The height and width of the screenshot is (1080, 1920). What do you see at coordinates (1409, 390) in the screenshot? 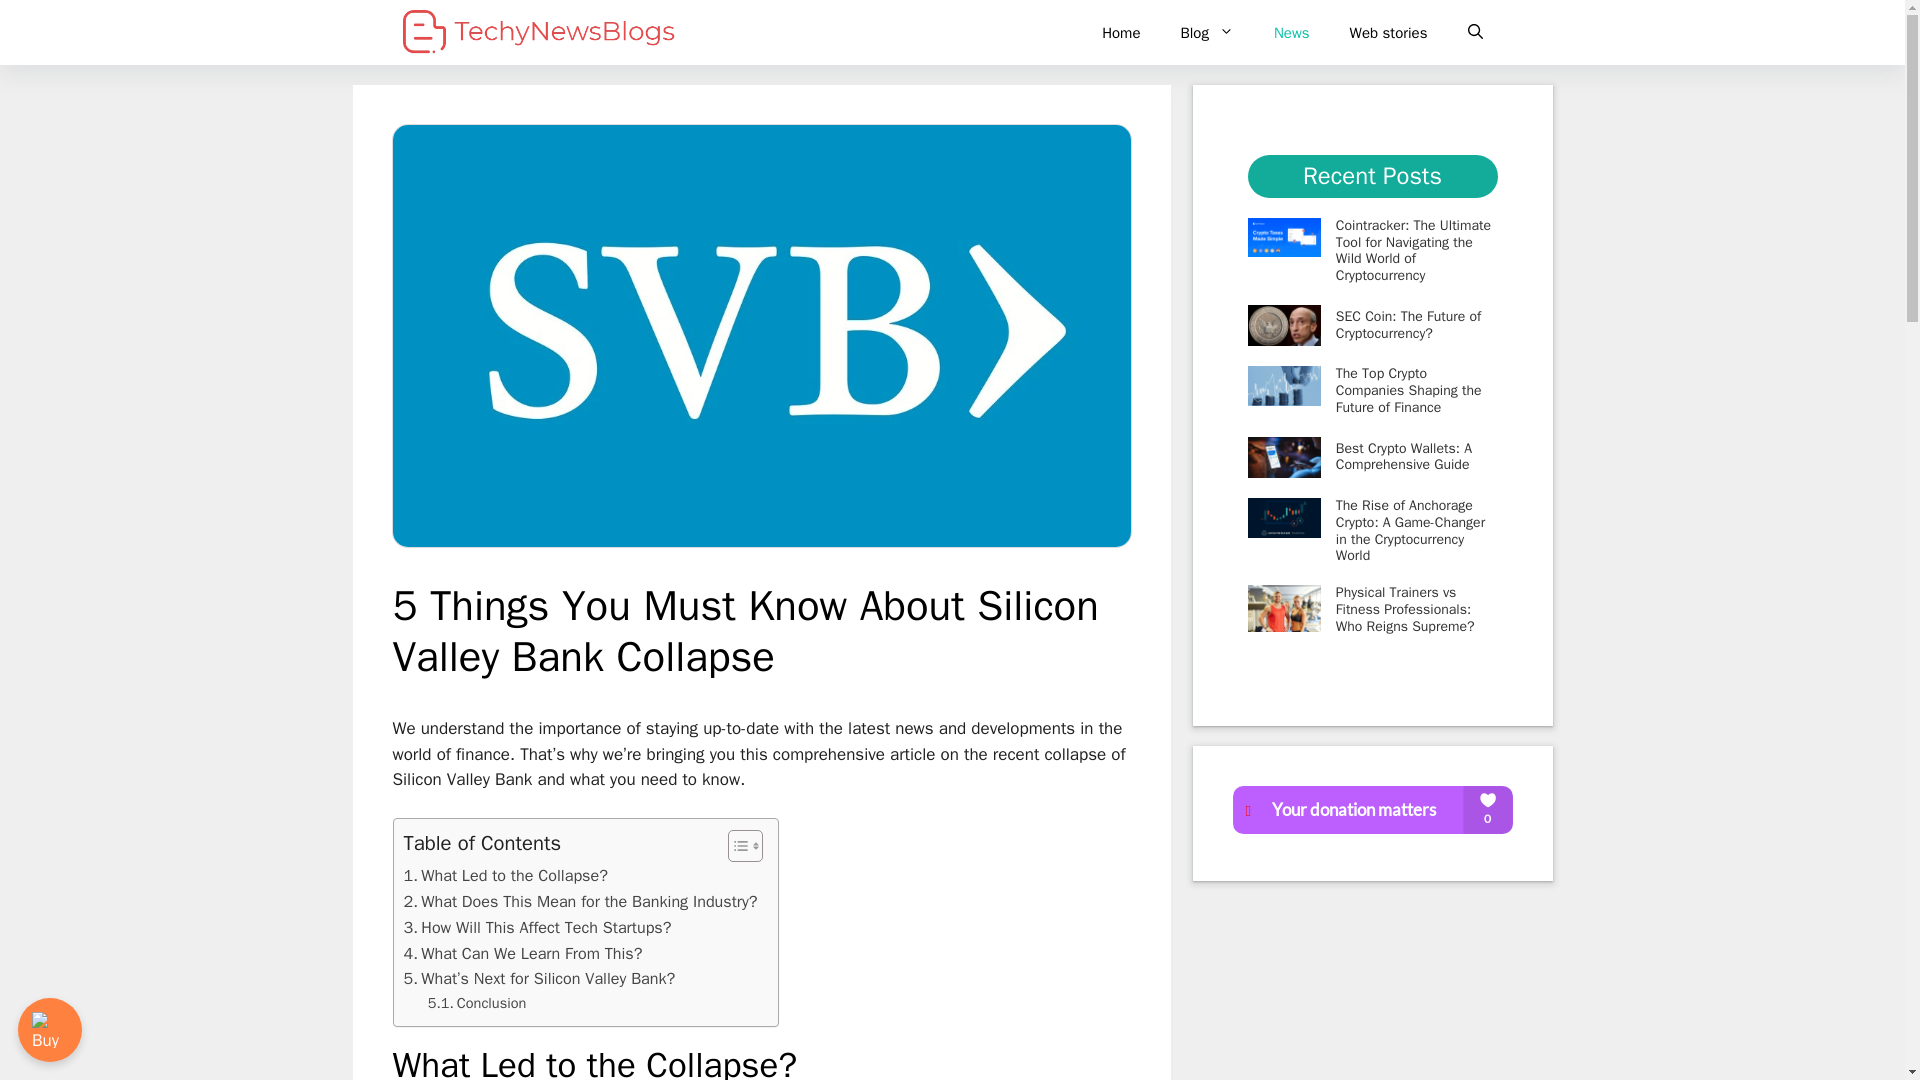
I see `The Top Crypto Companies Shaping the Future of Finance` at bounding box center [1409, 390].